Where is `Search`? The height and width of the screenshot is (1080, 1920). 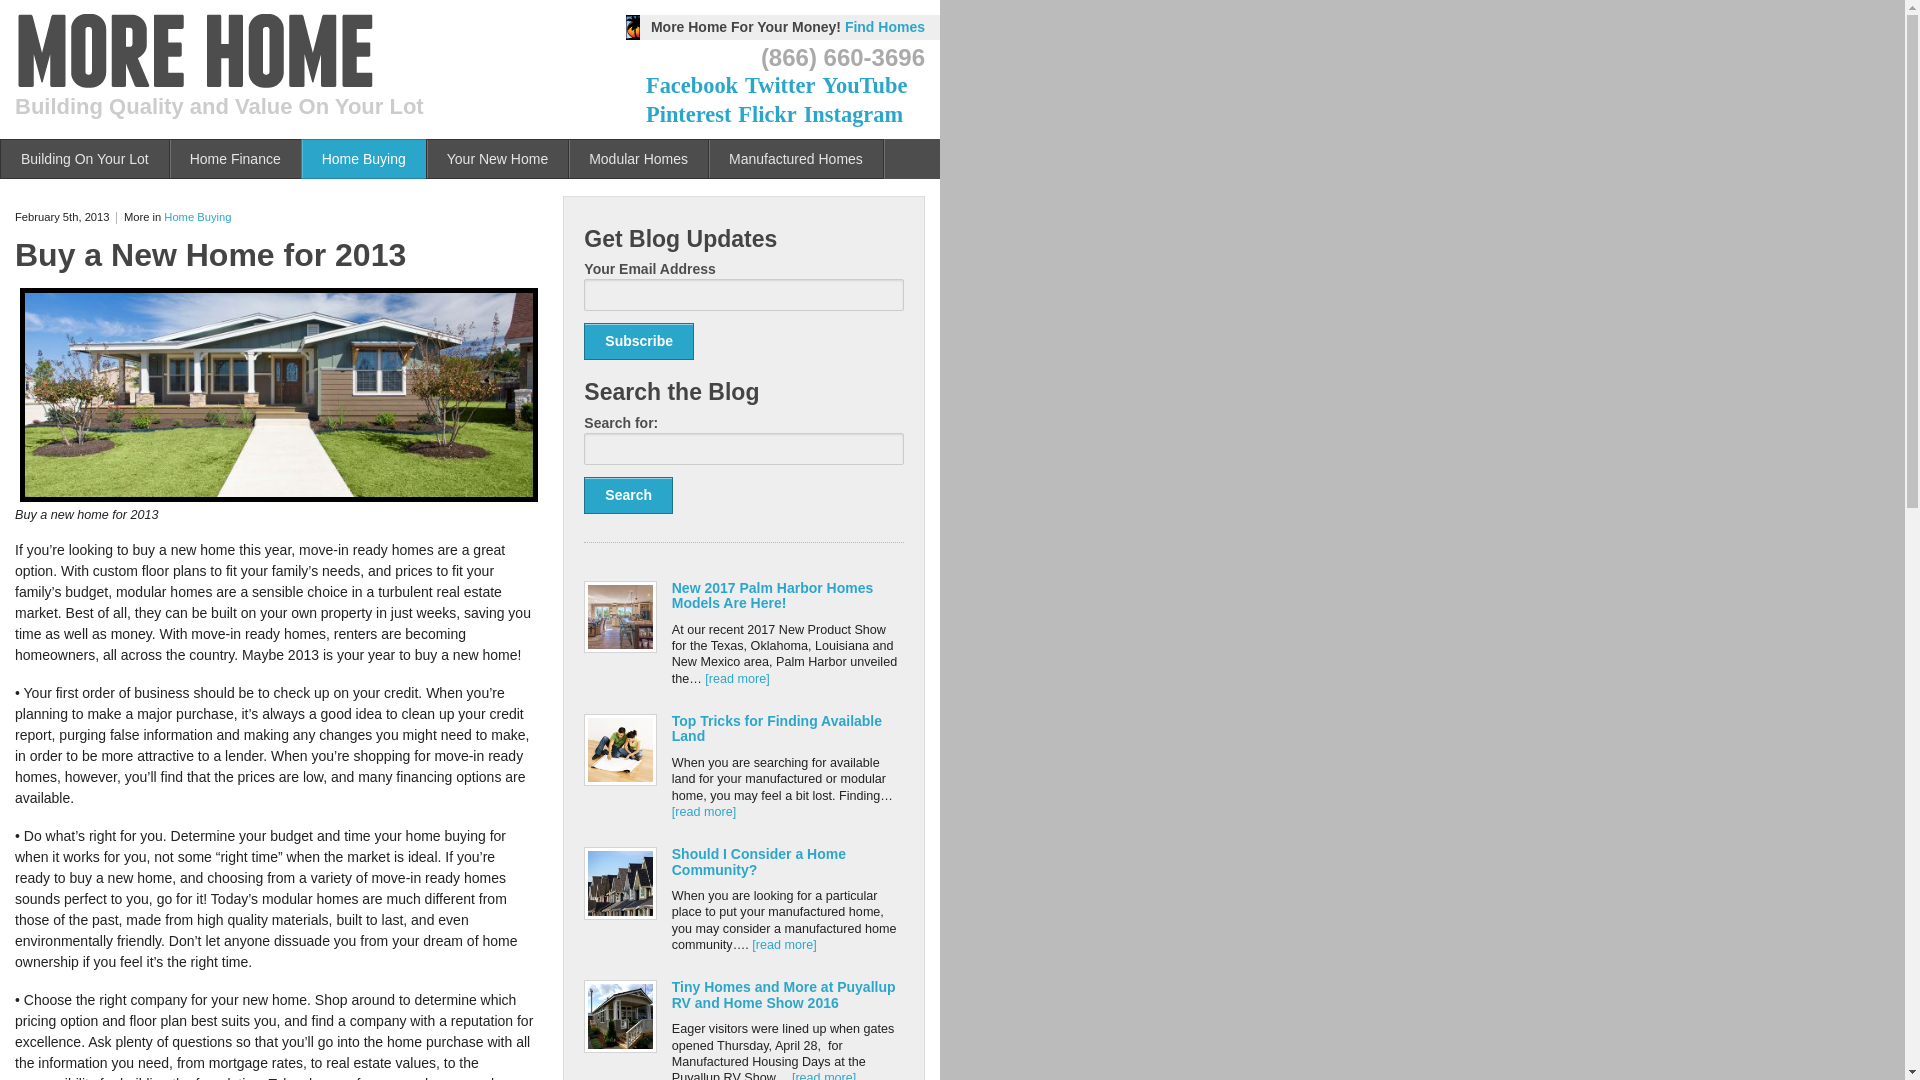
Search is located at coordinates (628, 496).